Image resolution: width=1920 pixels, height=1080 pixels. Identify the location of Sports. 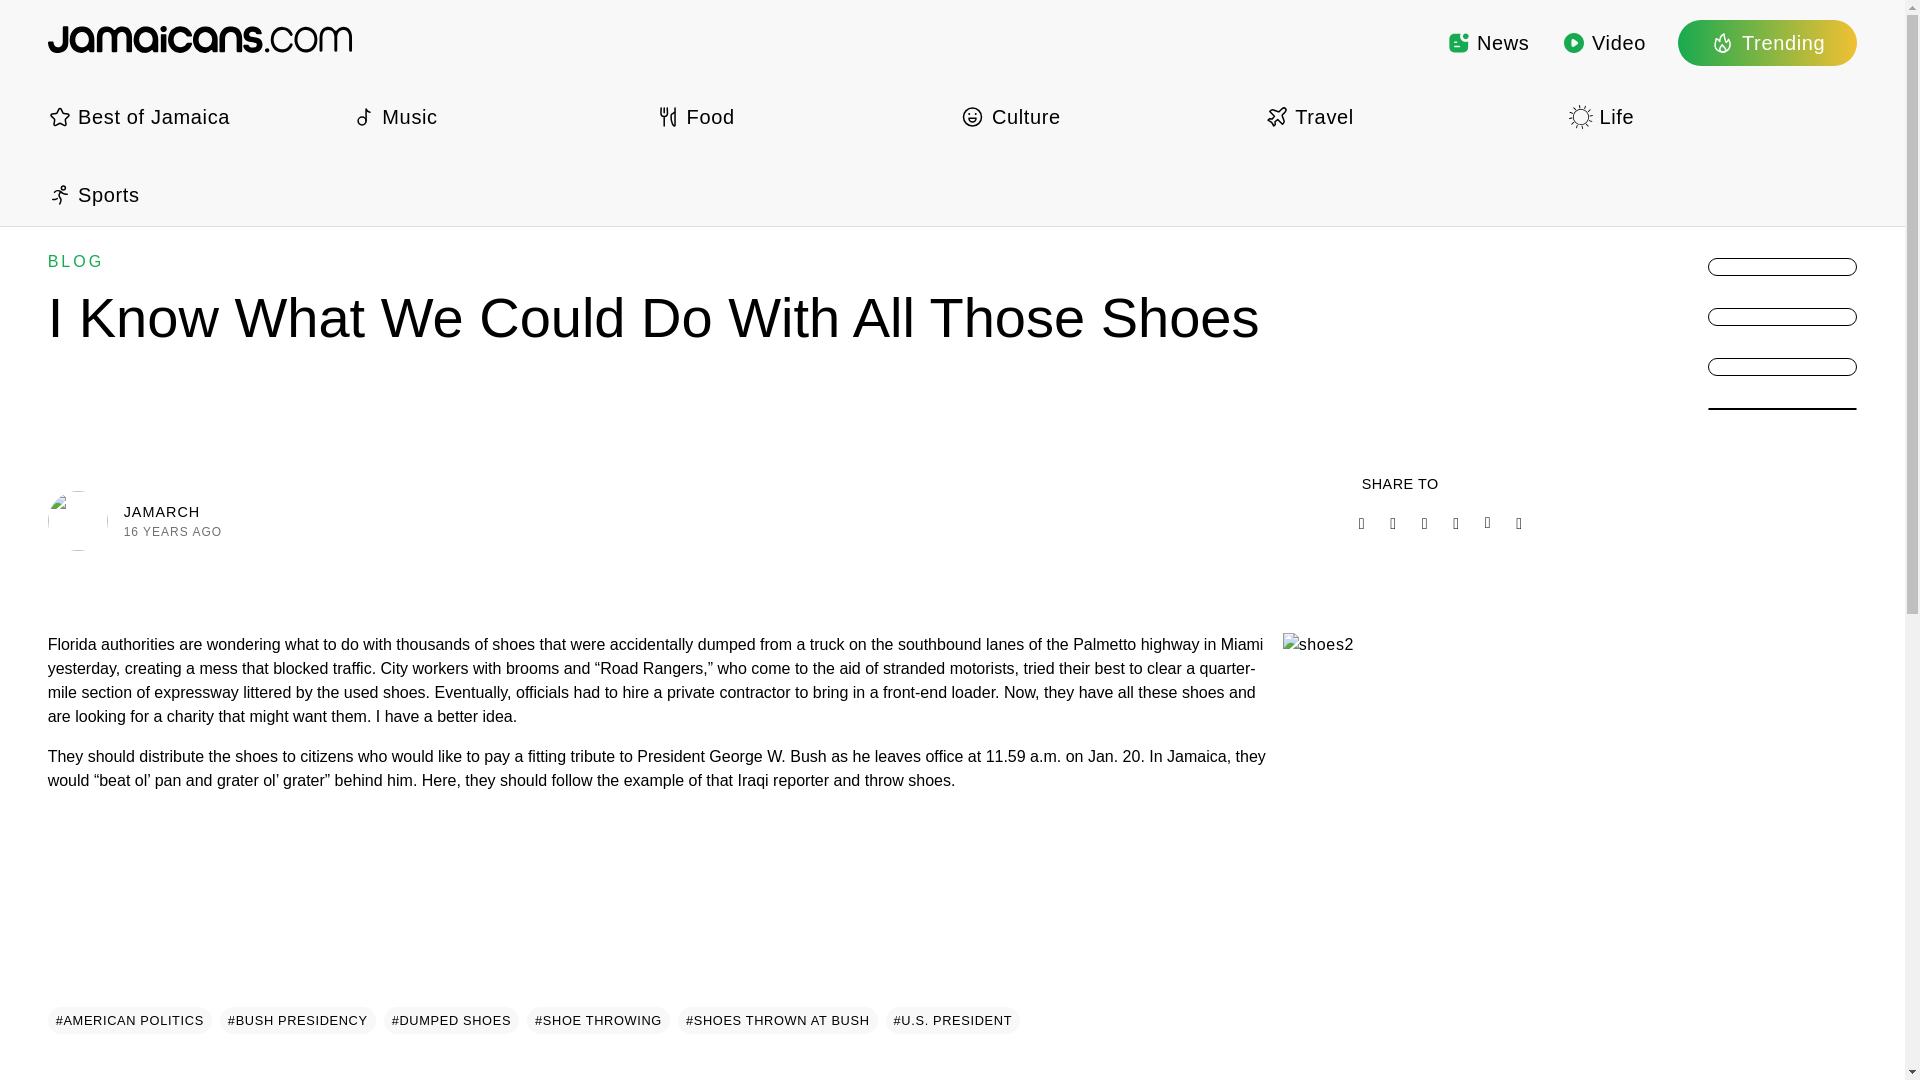
(192, 194).